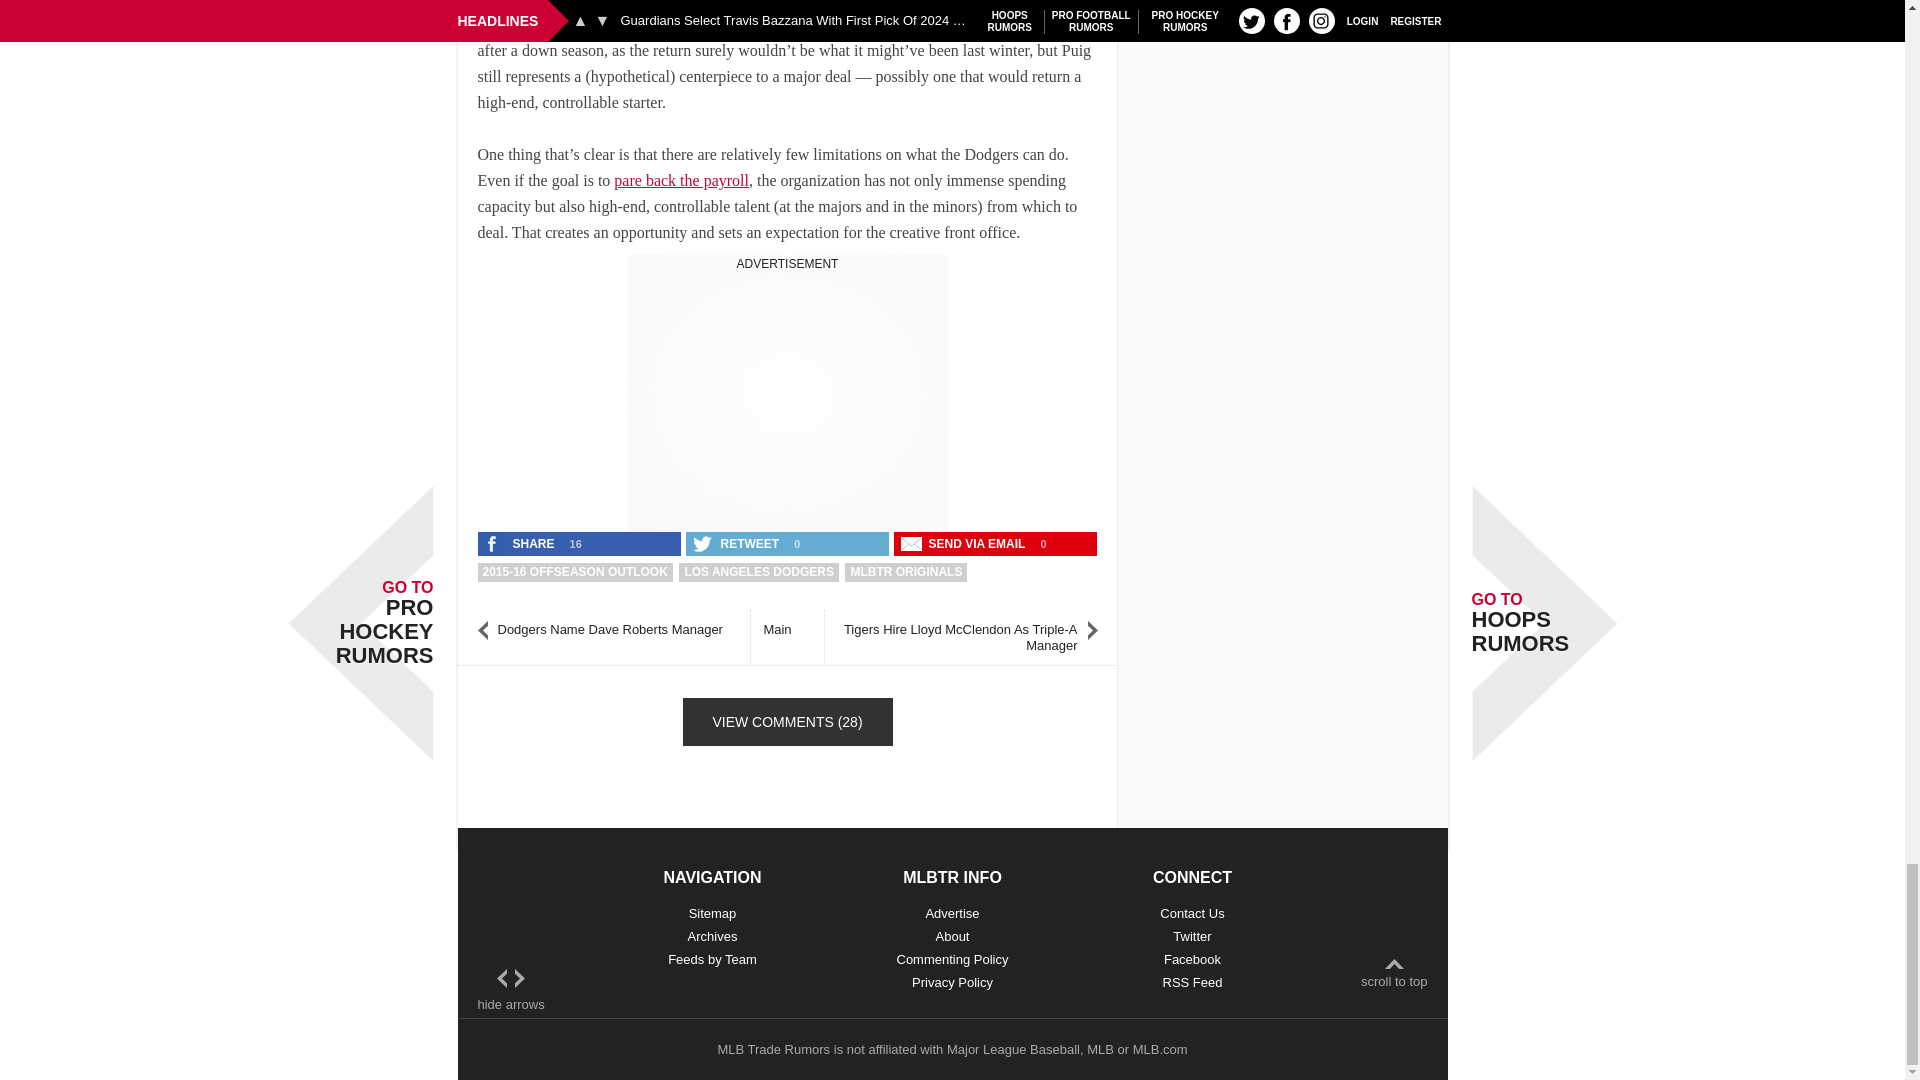  I want to click on Share 'Offseason Outlook: Los Angeles Dodgers' on Facebook, so click(521, 544).